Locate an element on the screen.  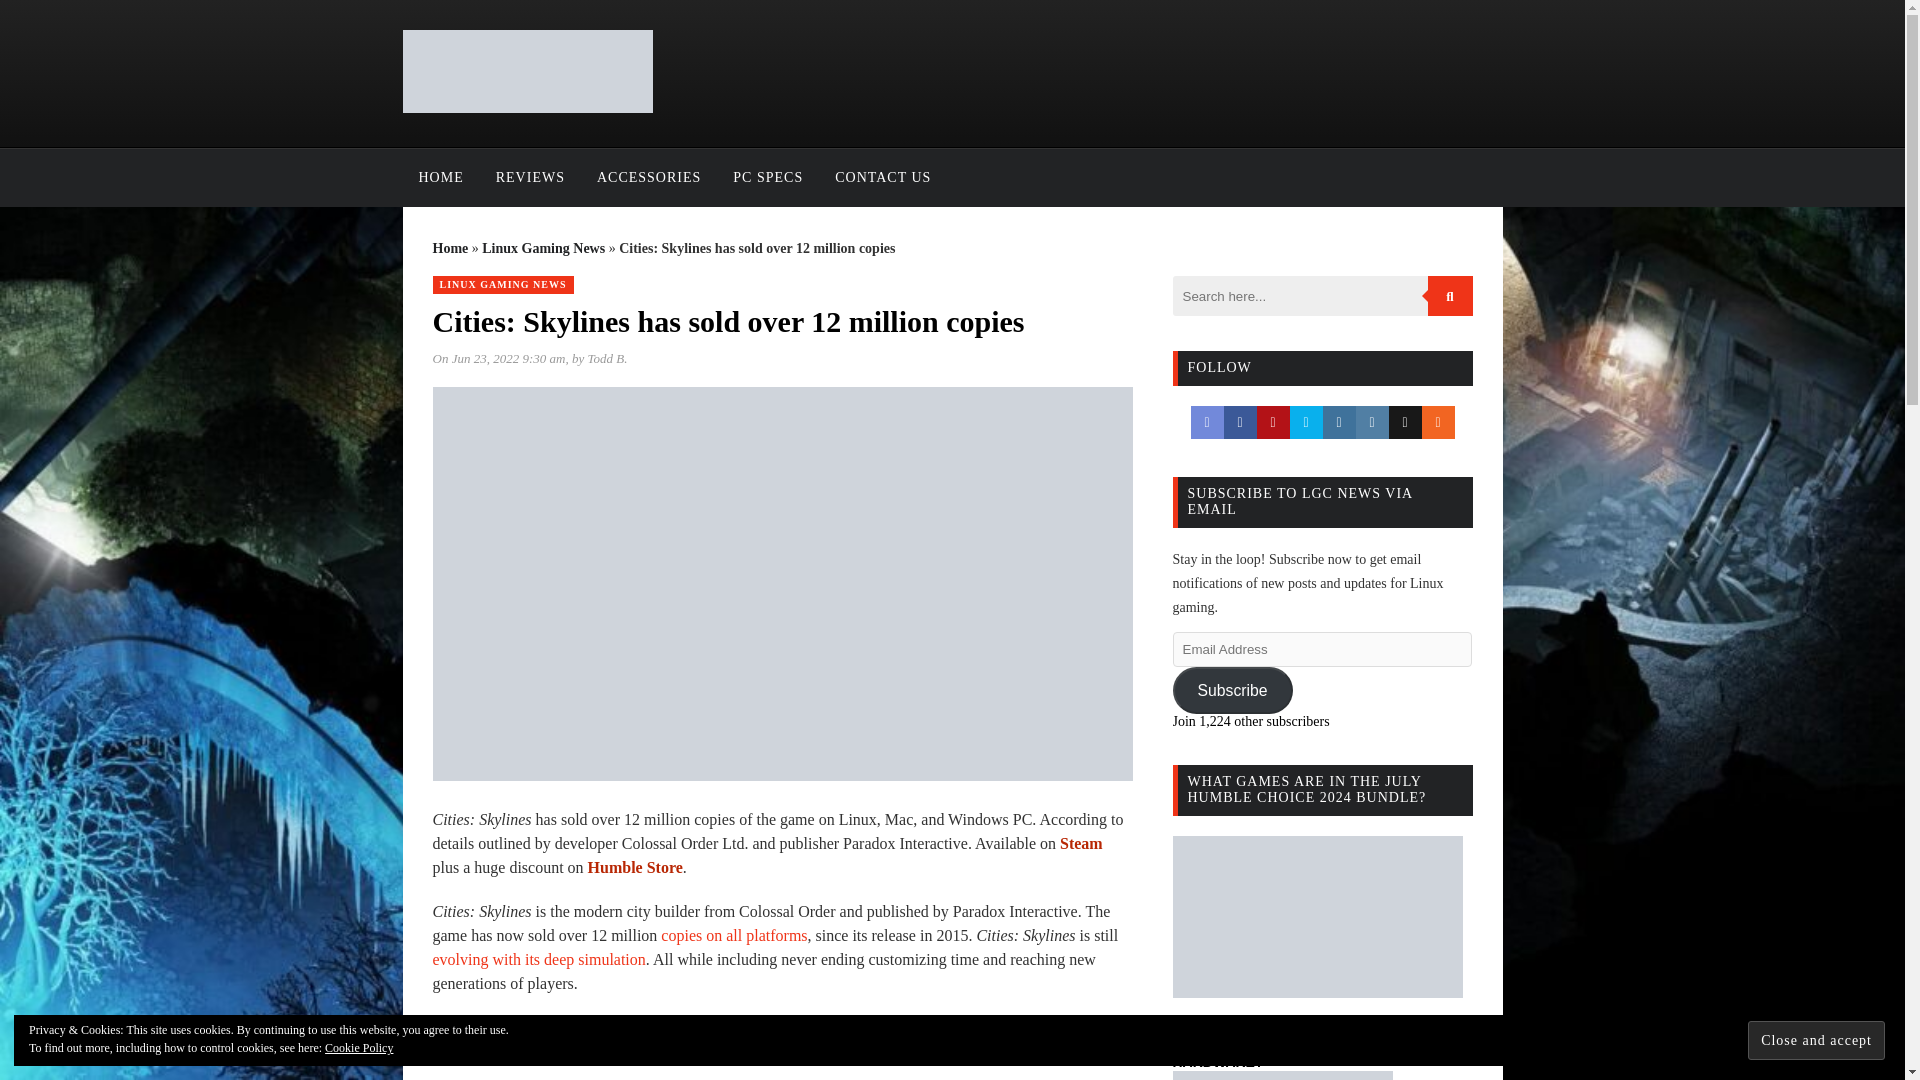
PC SPECS is located at coordinates (768, 178).